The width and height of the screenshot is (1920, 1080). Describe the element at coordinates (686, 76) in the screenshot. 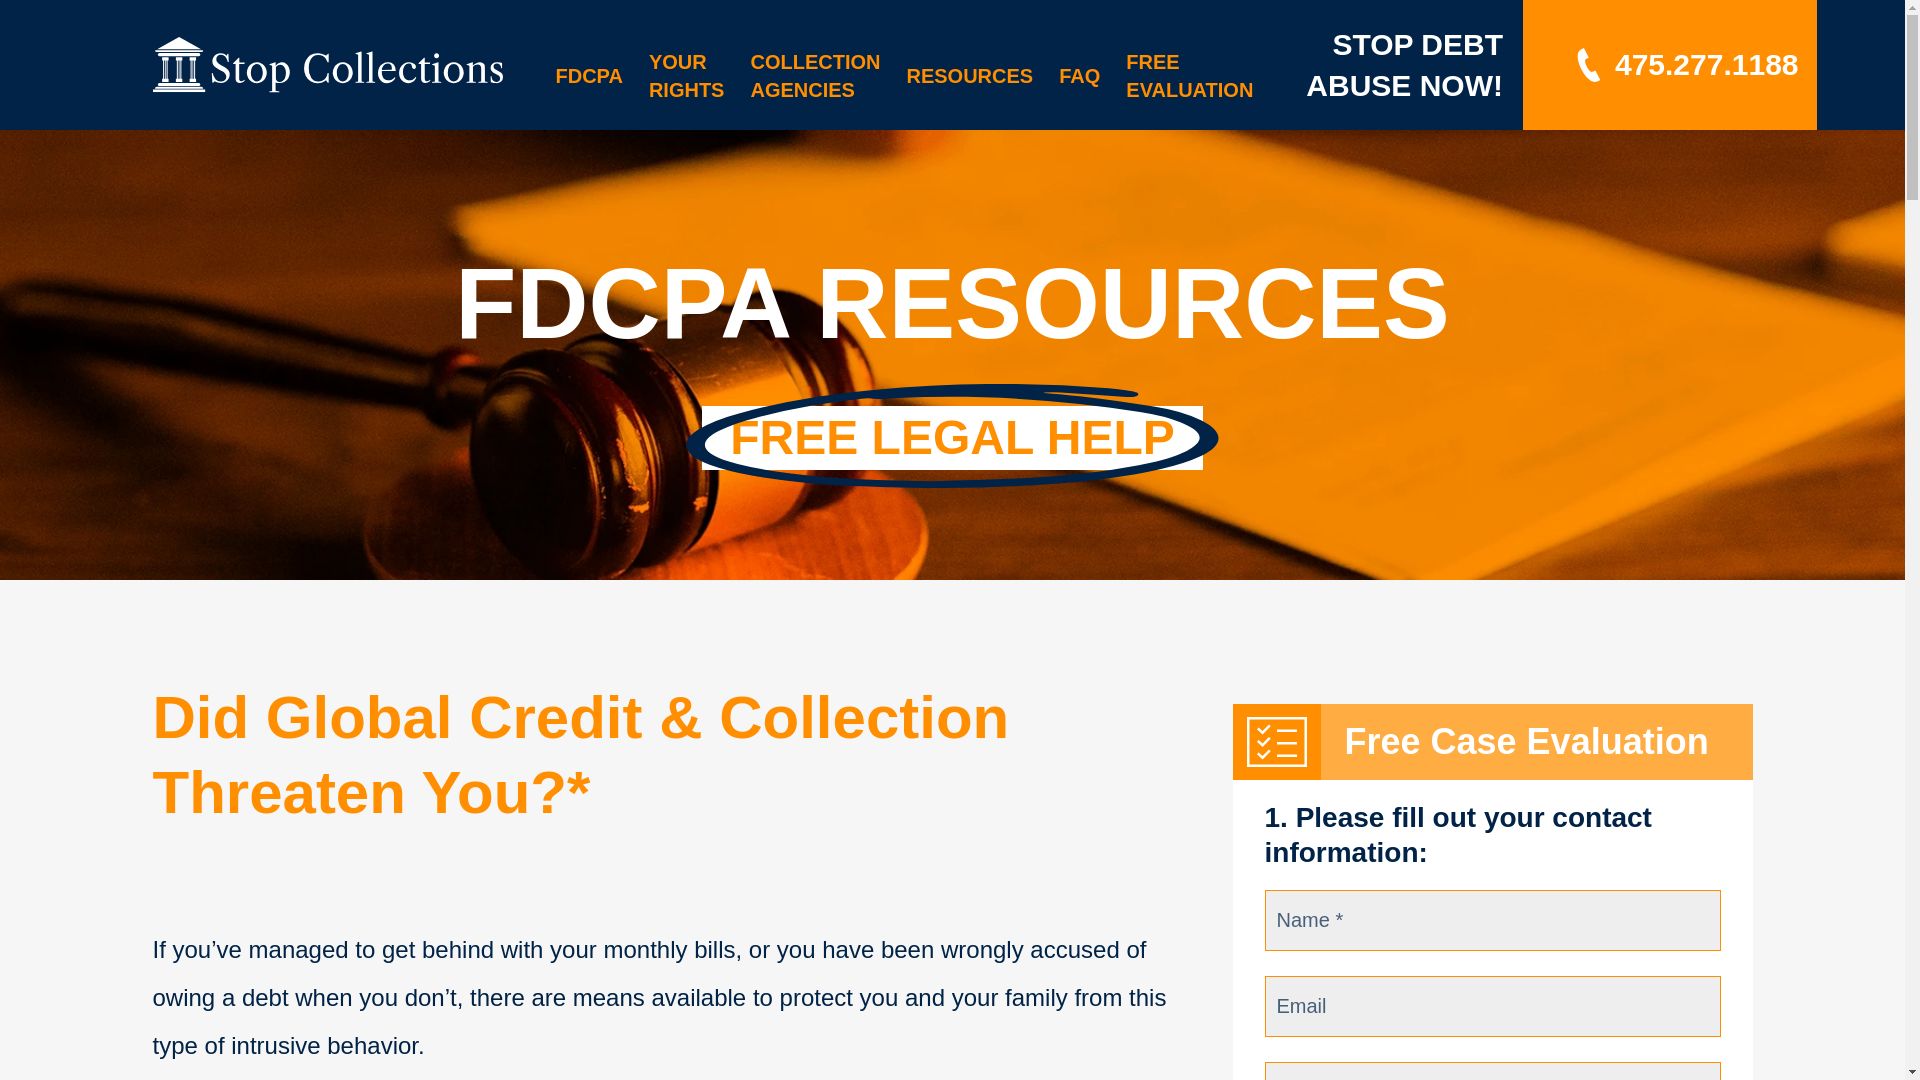

I see `YOUR RIGHTS` at that location.